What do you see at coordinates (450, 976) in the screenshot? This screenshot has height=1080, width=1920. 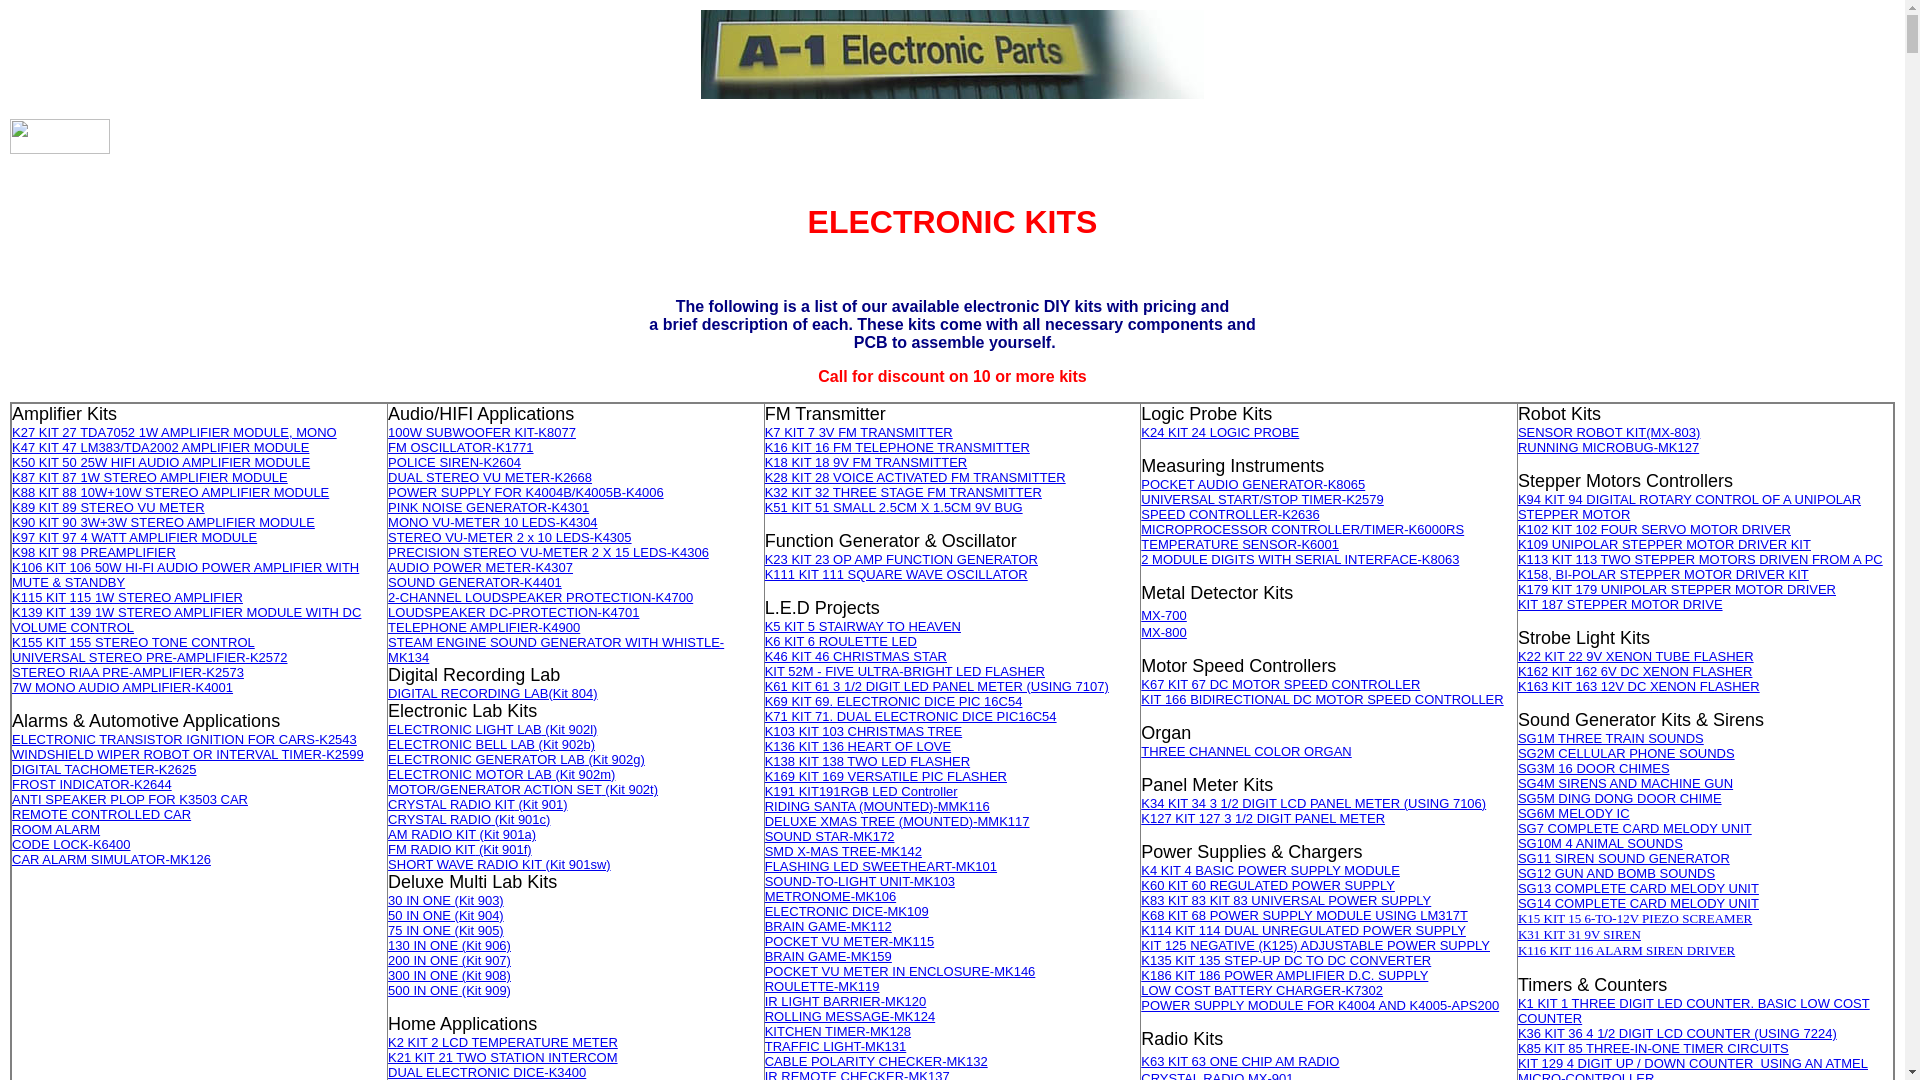 I see `300 IN ONE (Kit 908)` at bounding box center [450, 976].